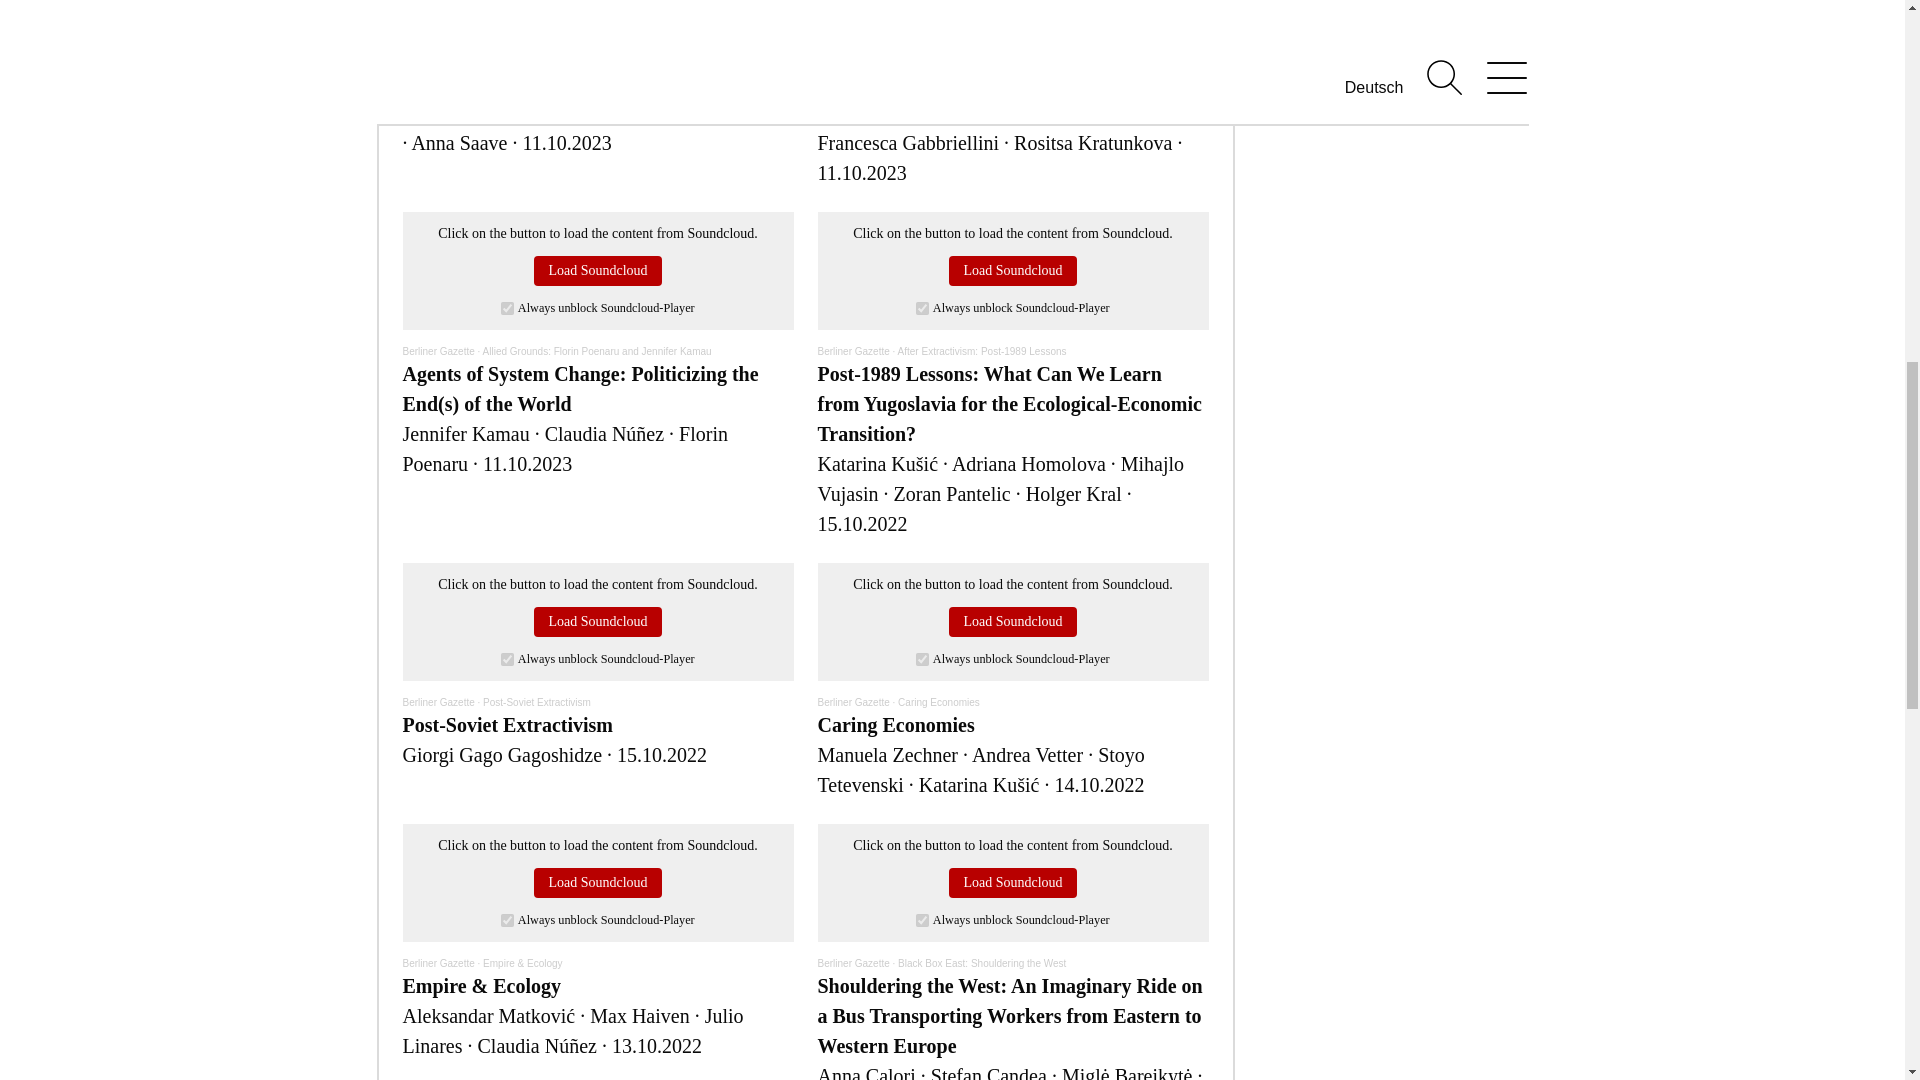  I want to click on 1, so click(508, 308).